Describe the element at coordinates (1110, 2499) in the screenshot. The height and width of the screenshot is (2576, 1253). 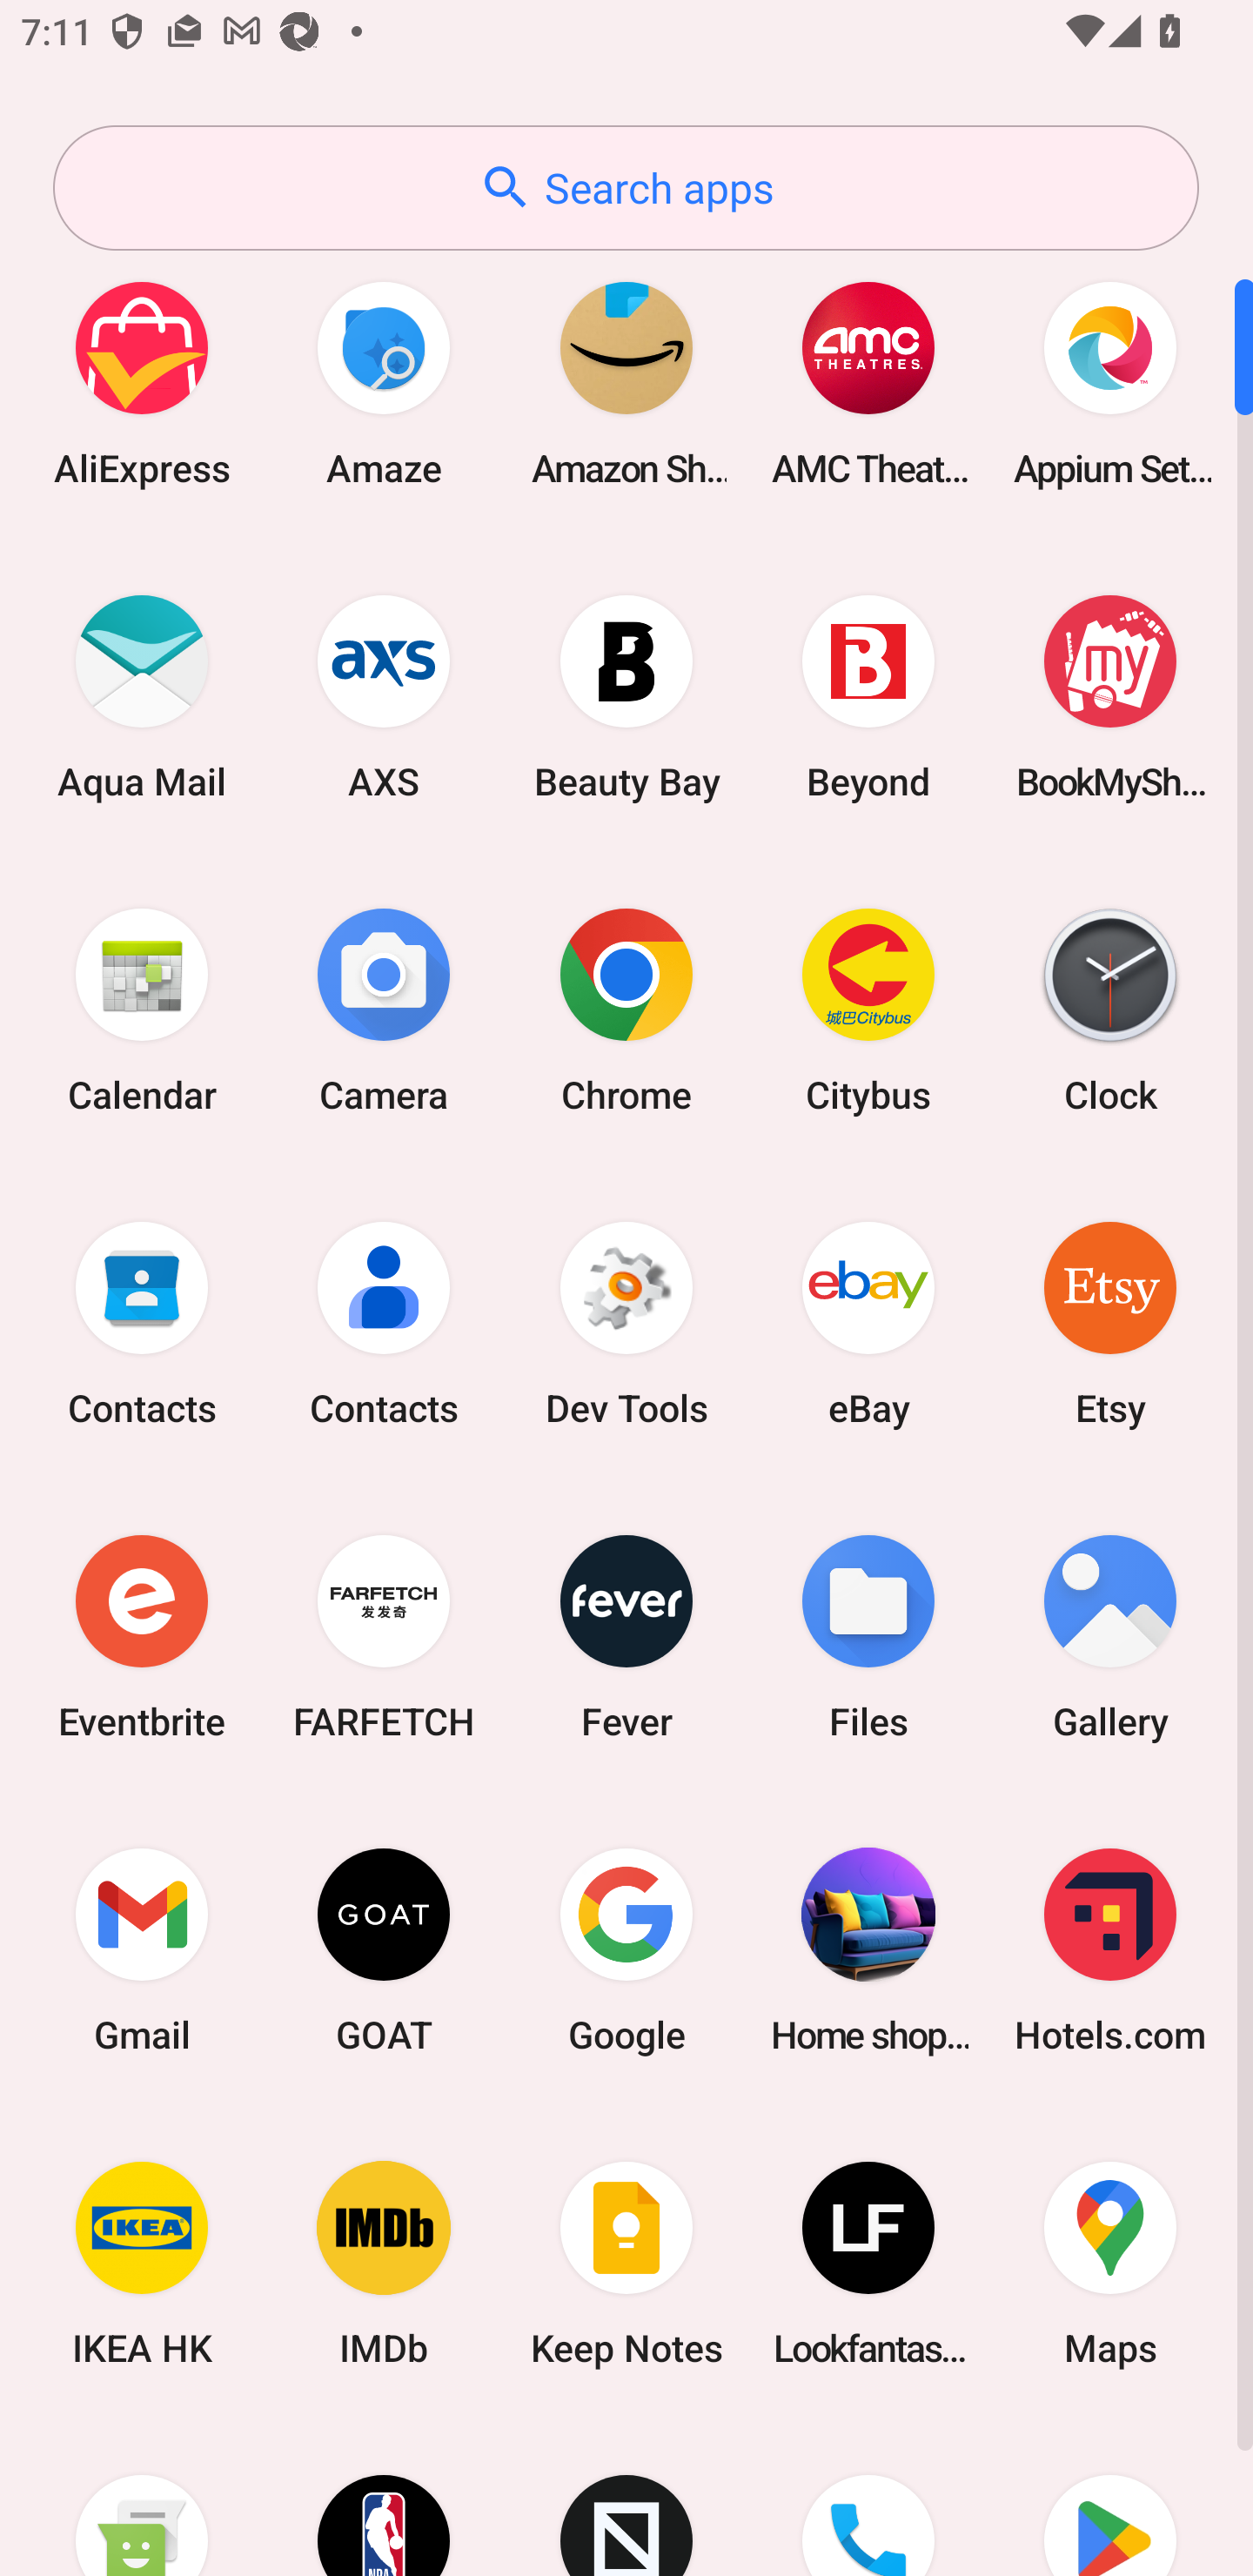
I see `Play Store` at that location.